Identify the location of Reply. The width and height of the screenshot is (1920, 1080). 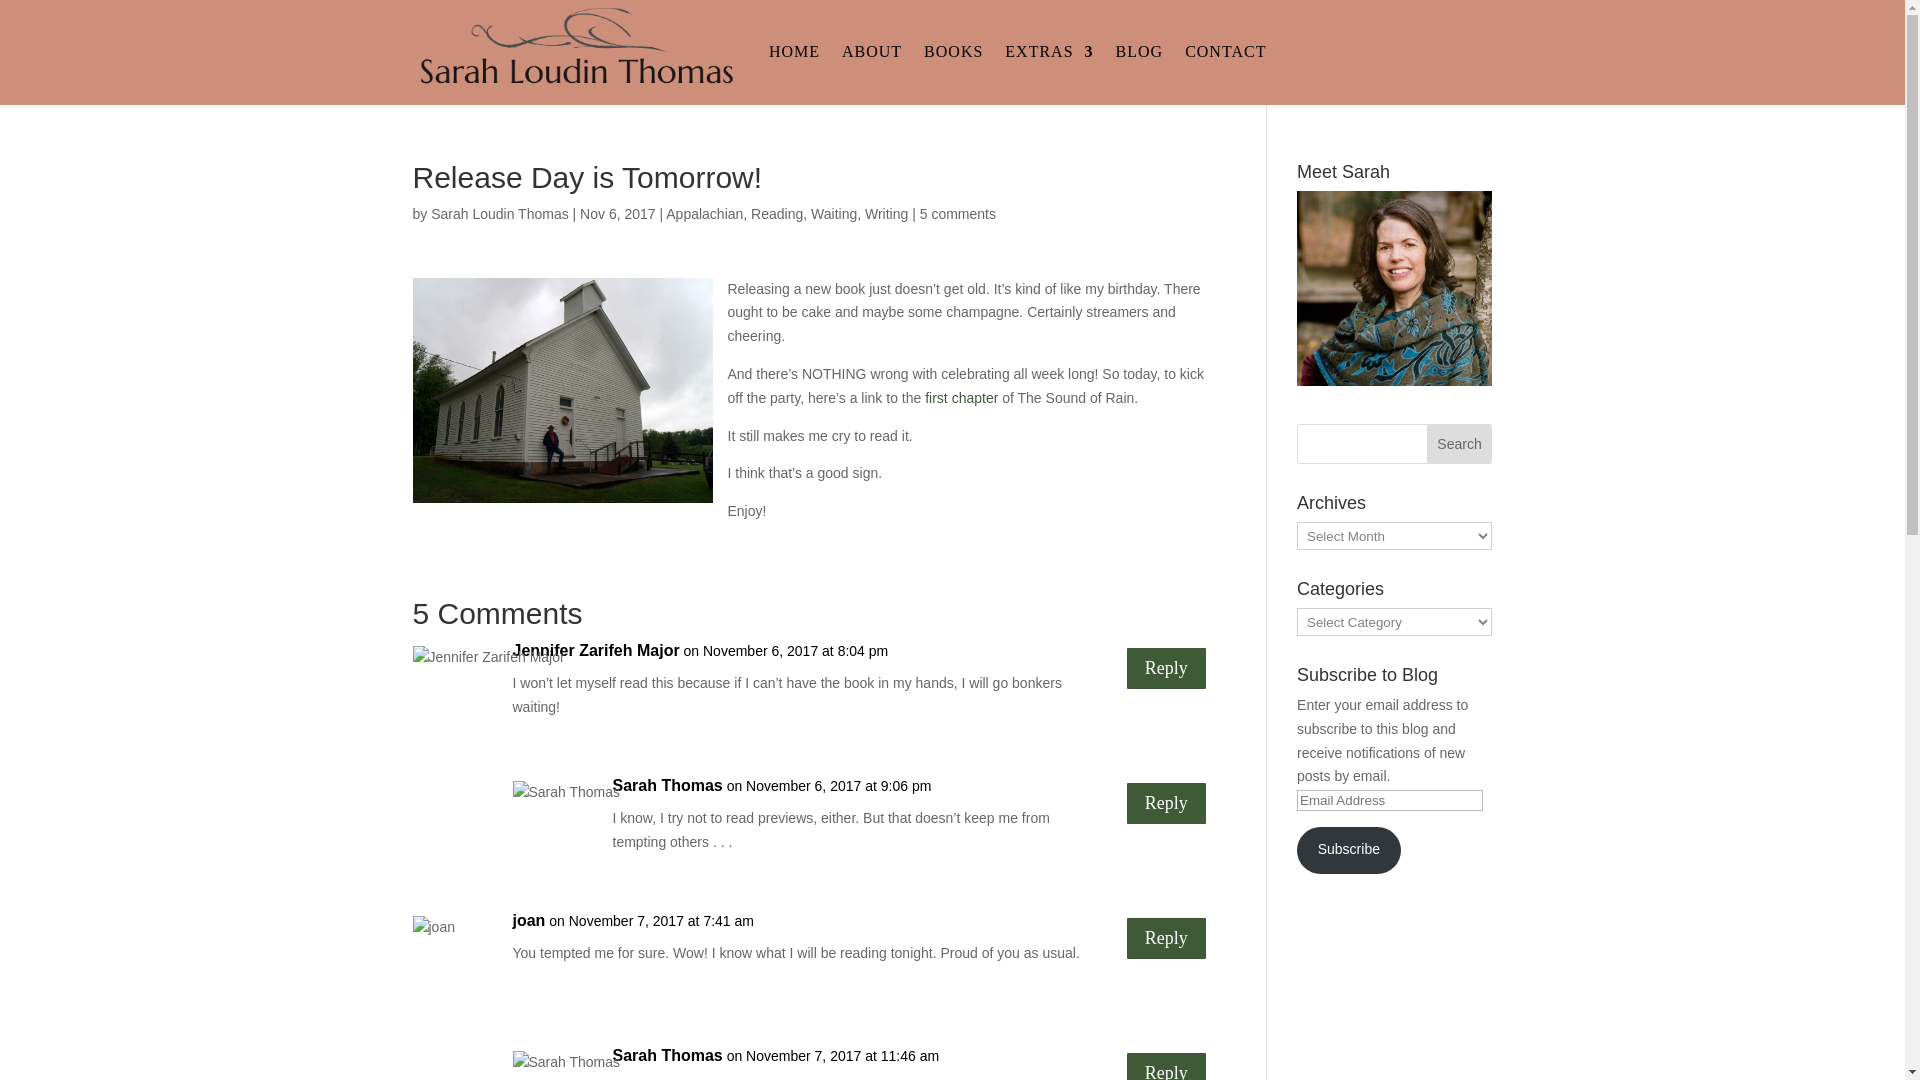
(1166, 1065).